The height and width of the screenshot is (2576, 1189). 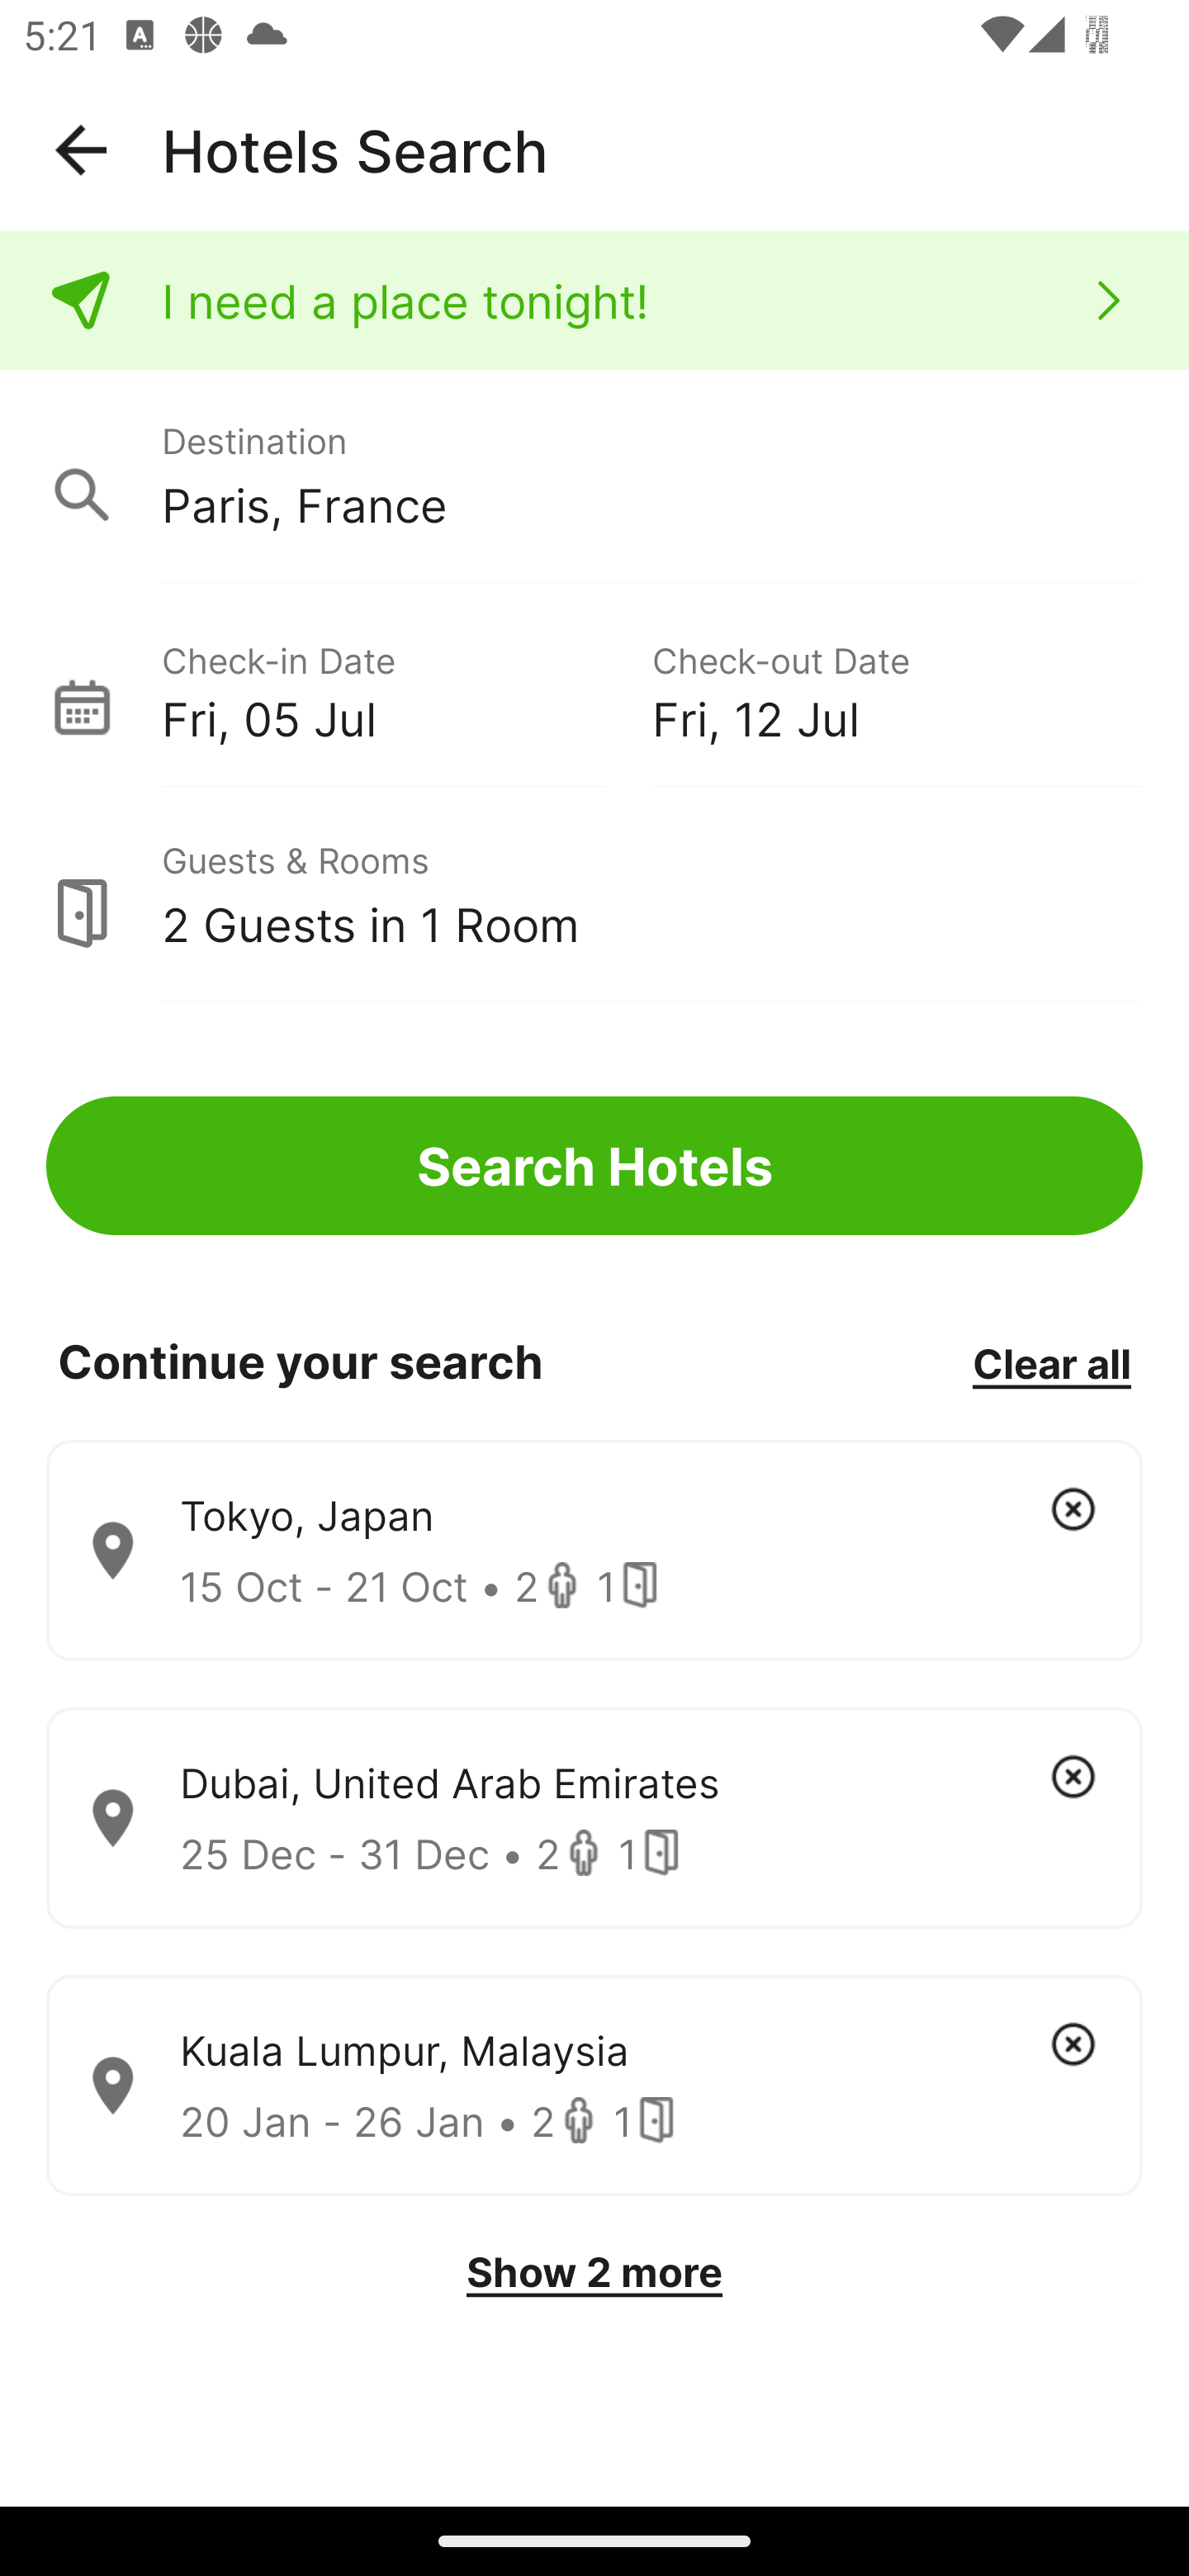 I want to click on Kuala Lumpur, Malaysia 20 Jan - 26 Jan • 2  1 , so click(x=594, y=2086).